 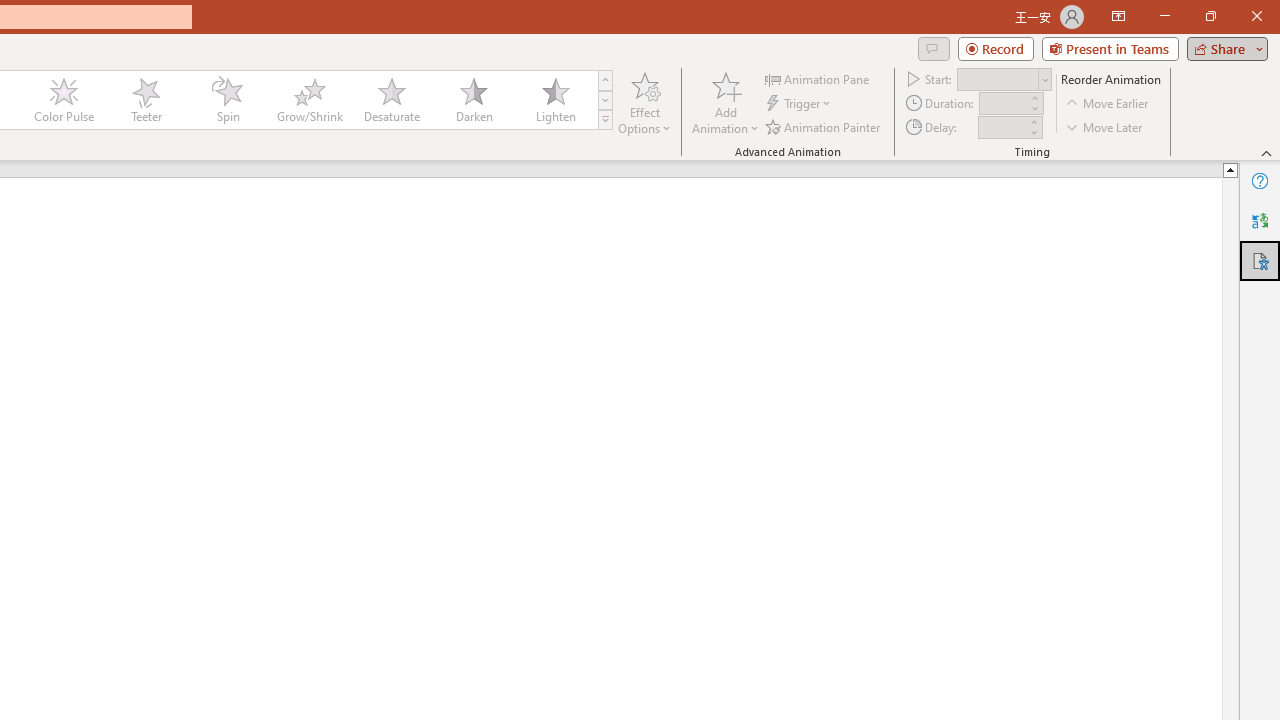 What do you see at coordinates (391, 100) in the screenshot?
I see `Desaturate` at bounding box center [391, 100].